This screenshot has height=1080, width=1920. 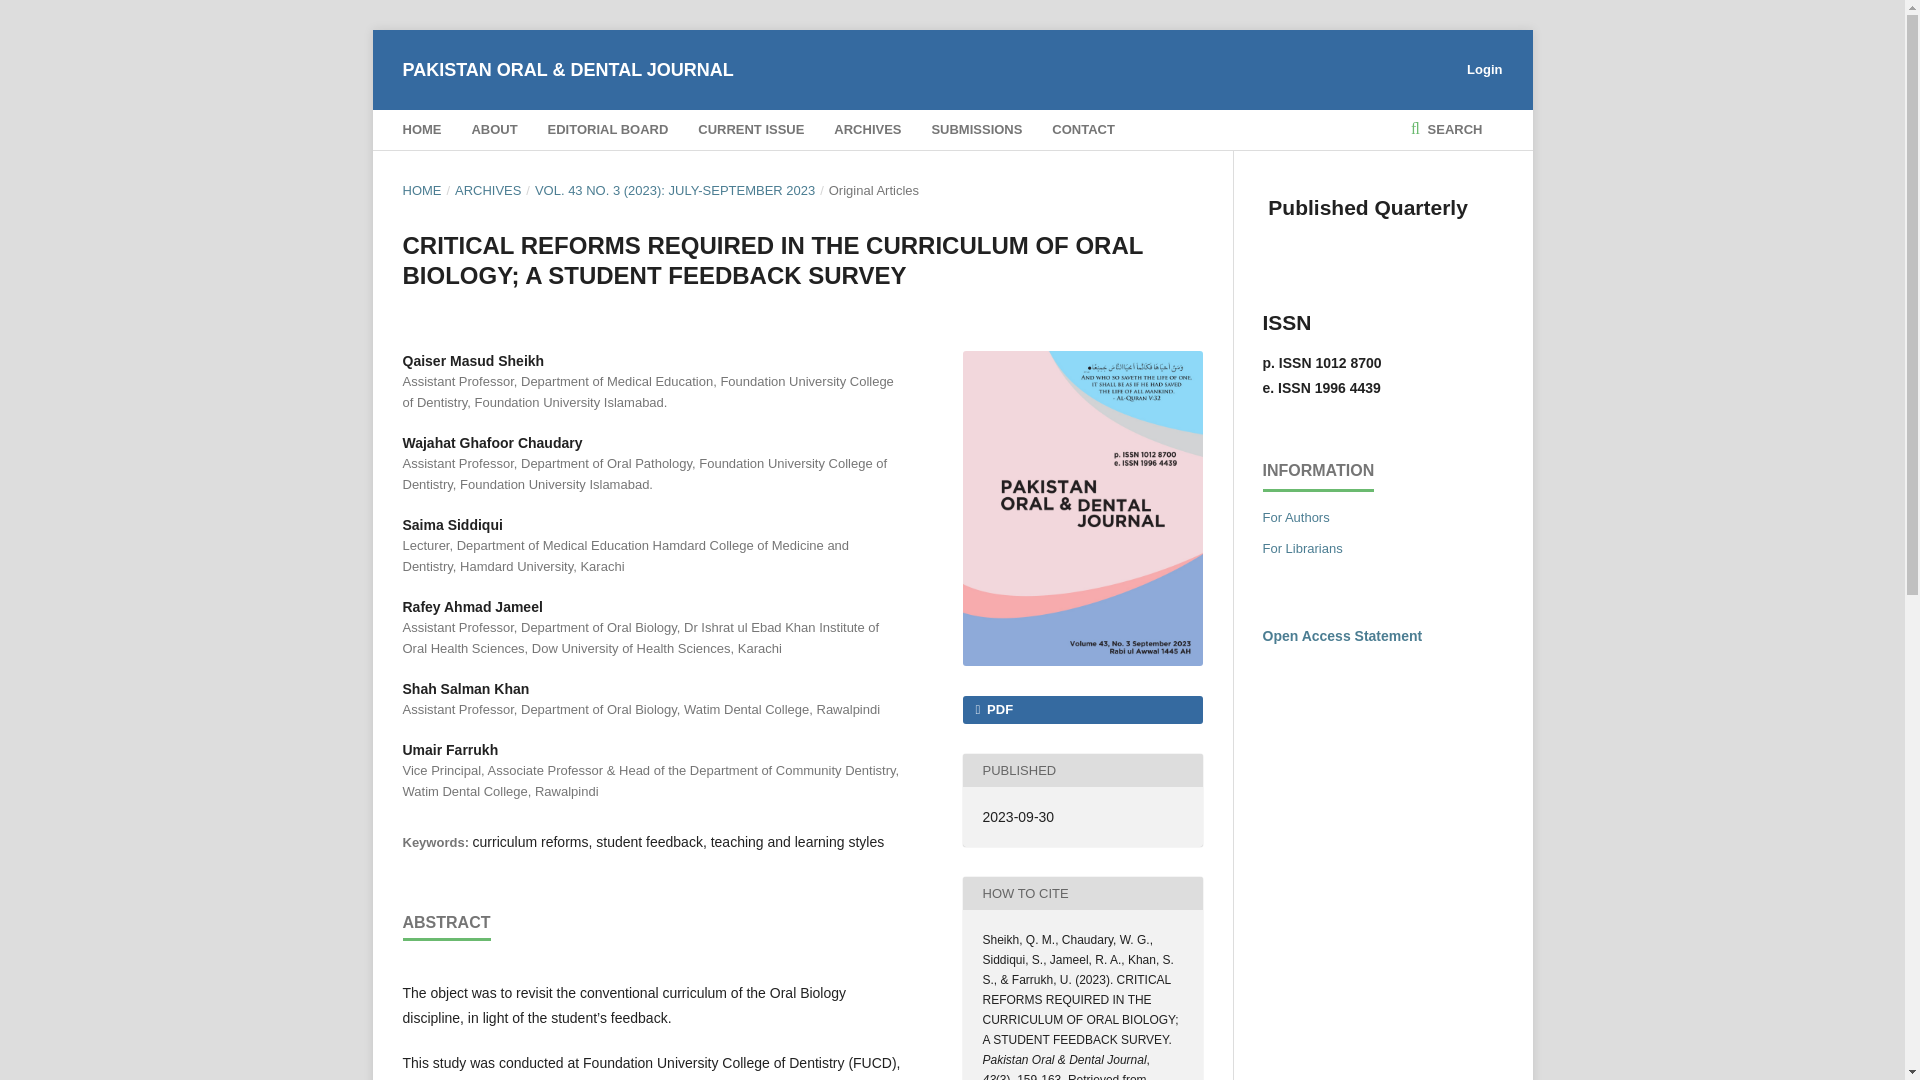 What do you see at coordinates (1081, 709) in the screenshot?
I see `PDF` at bounding box center [1081, 709].